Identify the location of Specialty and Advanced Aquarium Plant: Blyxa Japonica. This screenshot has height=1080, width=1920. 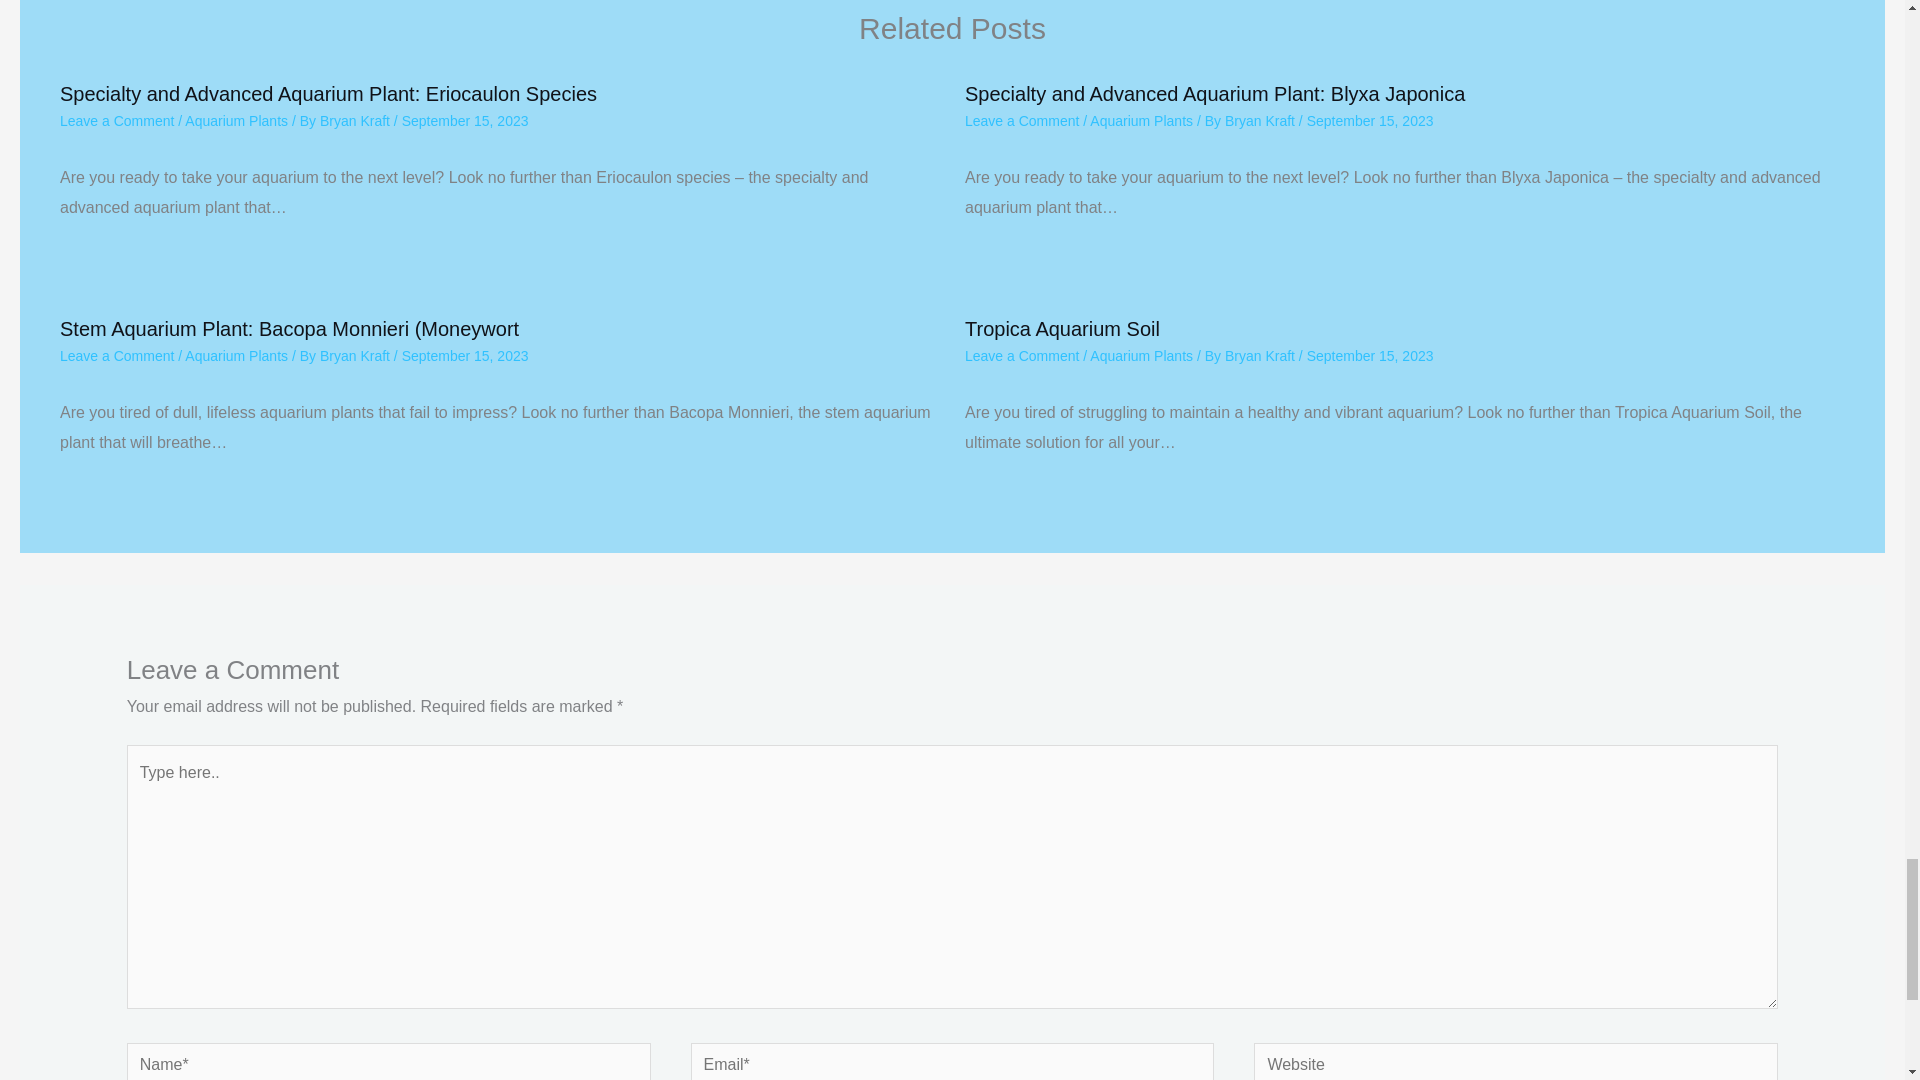
(1214, 94).